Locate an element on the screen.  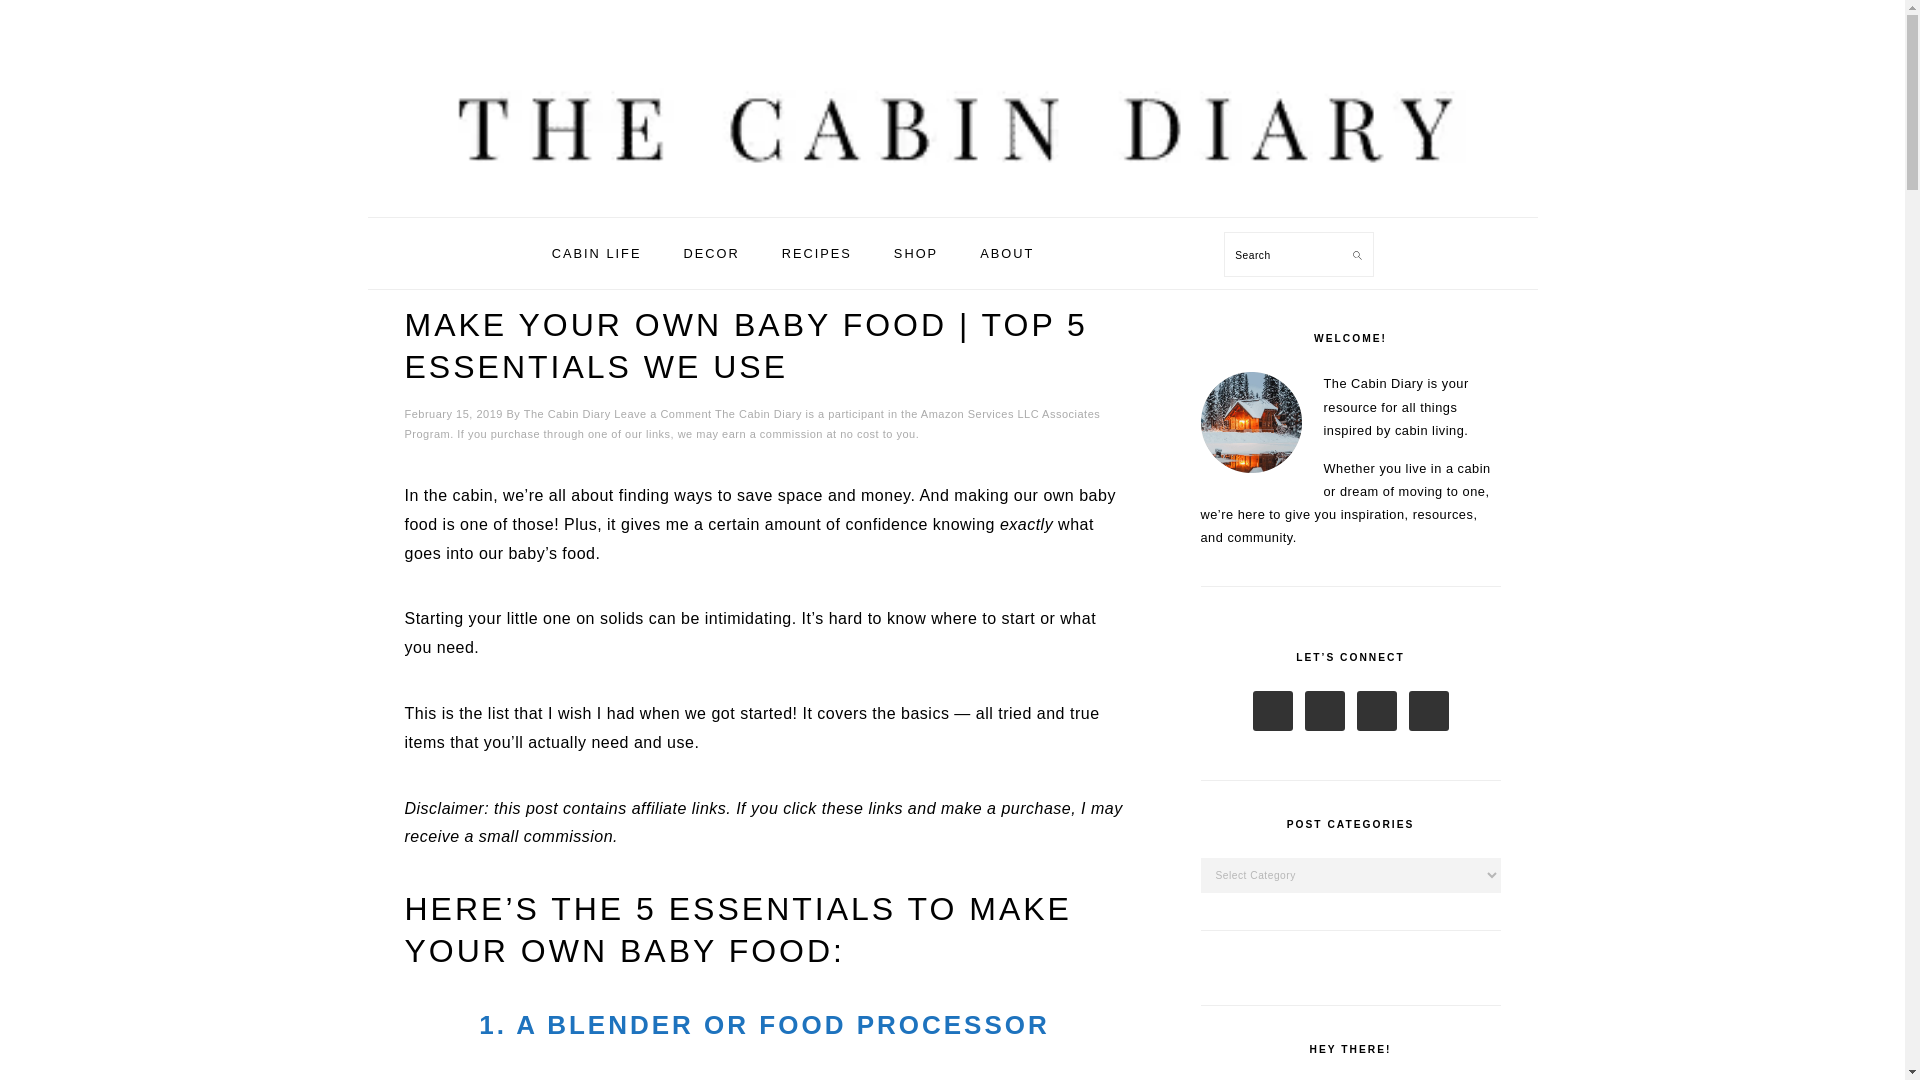
1. A BLENDER OR FOOD PROCESSOR is located at coordinates (764, 1024).